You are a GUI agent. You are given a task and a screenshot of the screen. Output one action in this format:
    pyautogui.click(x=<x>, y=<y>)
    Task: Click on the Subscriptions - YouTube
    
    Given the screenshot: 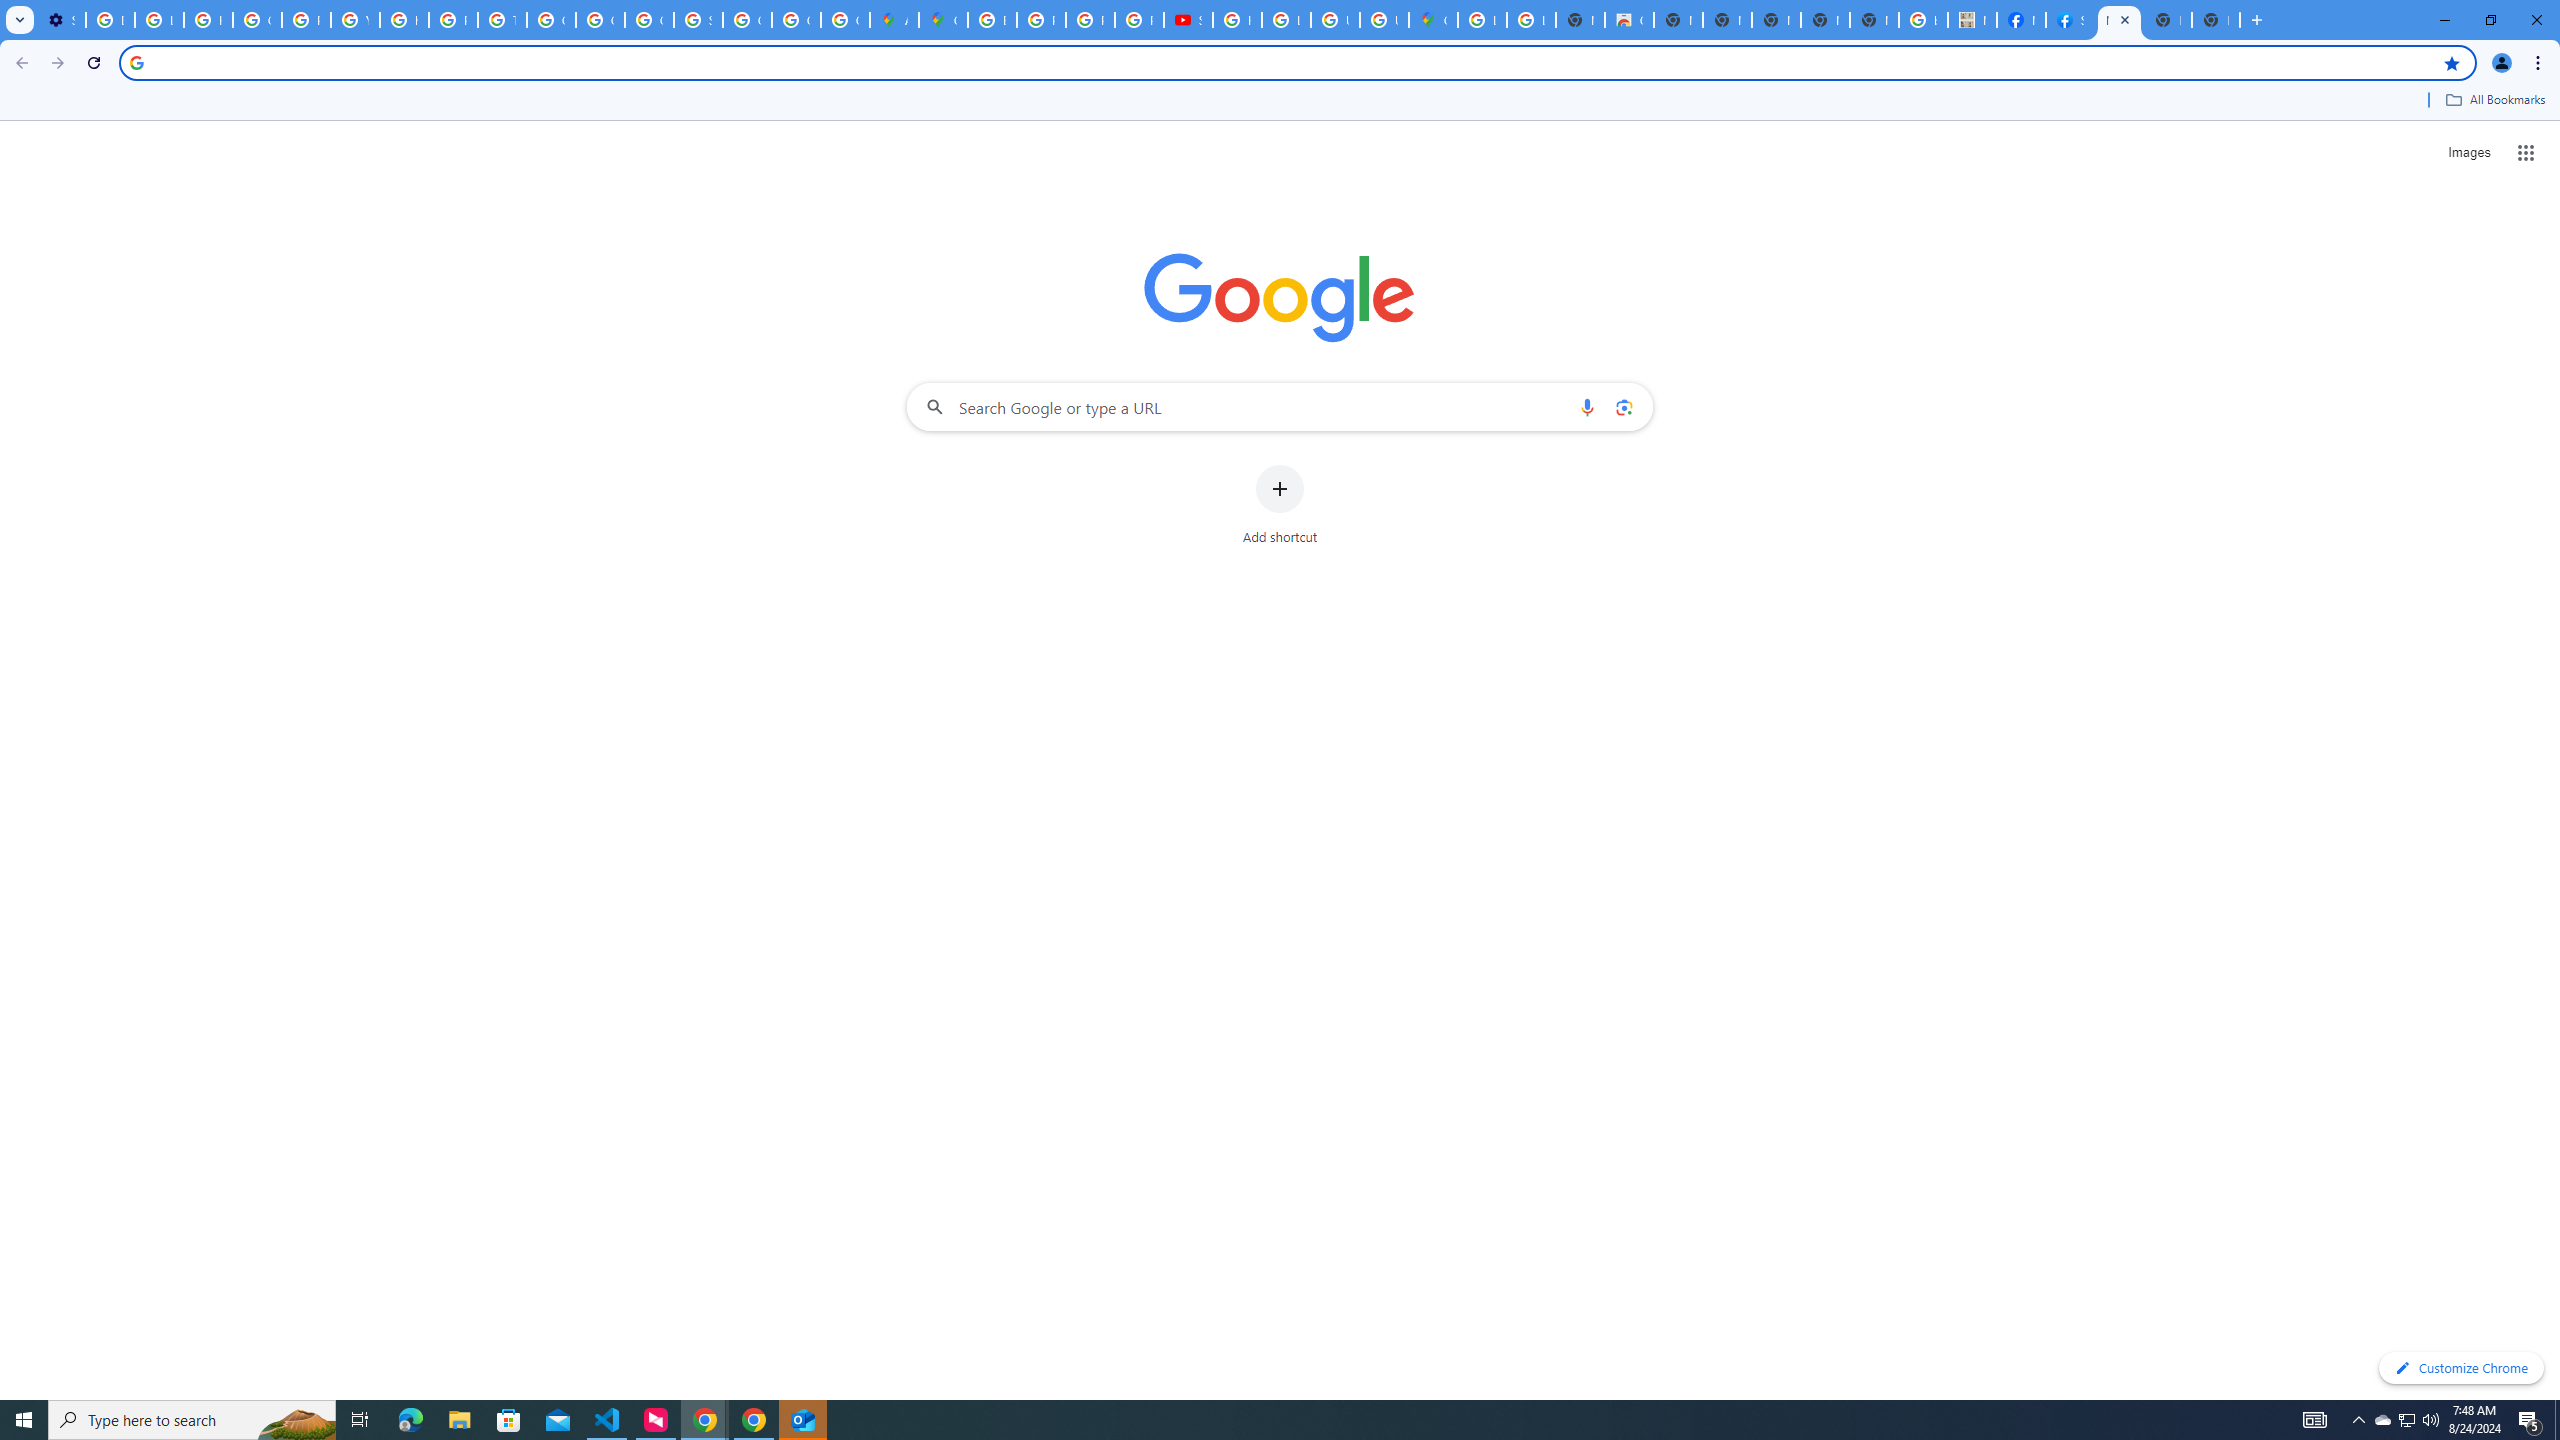 What is the action you would take?
    pyautogui.click(x=1188, y=20)
    